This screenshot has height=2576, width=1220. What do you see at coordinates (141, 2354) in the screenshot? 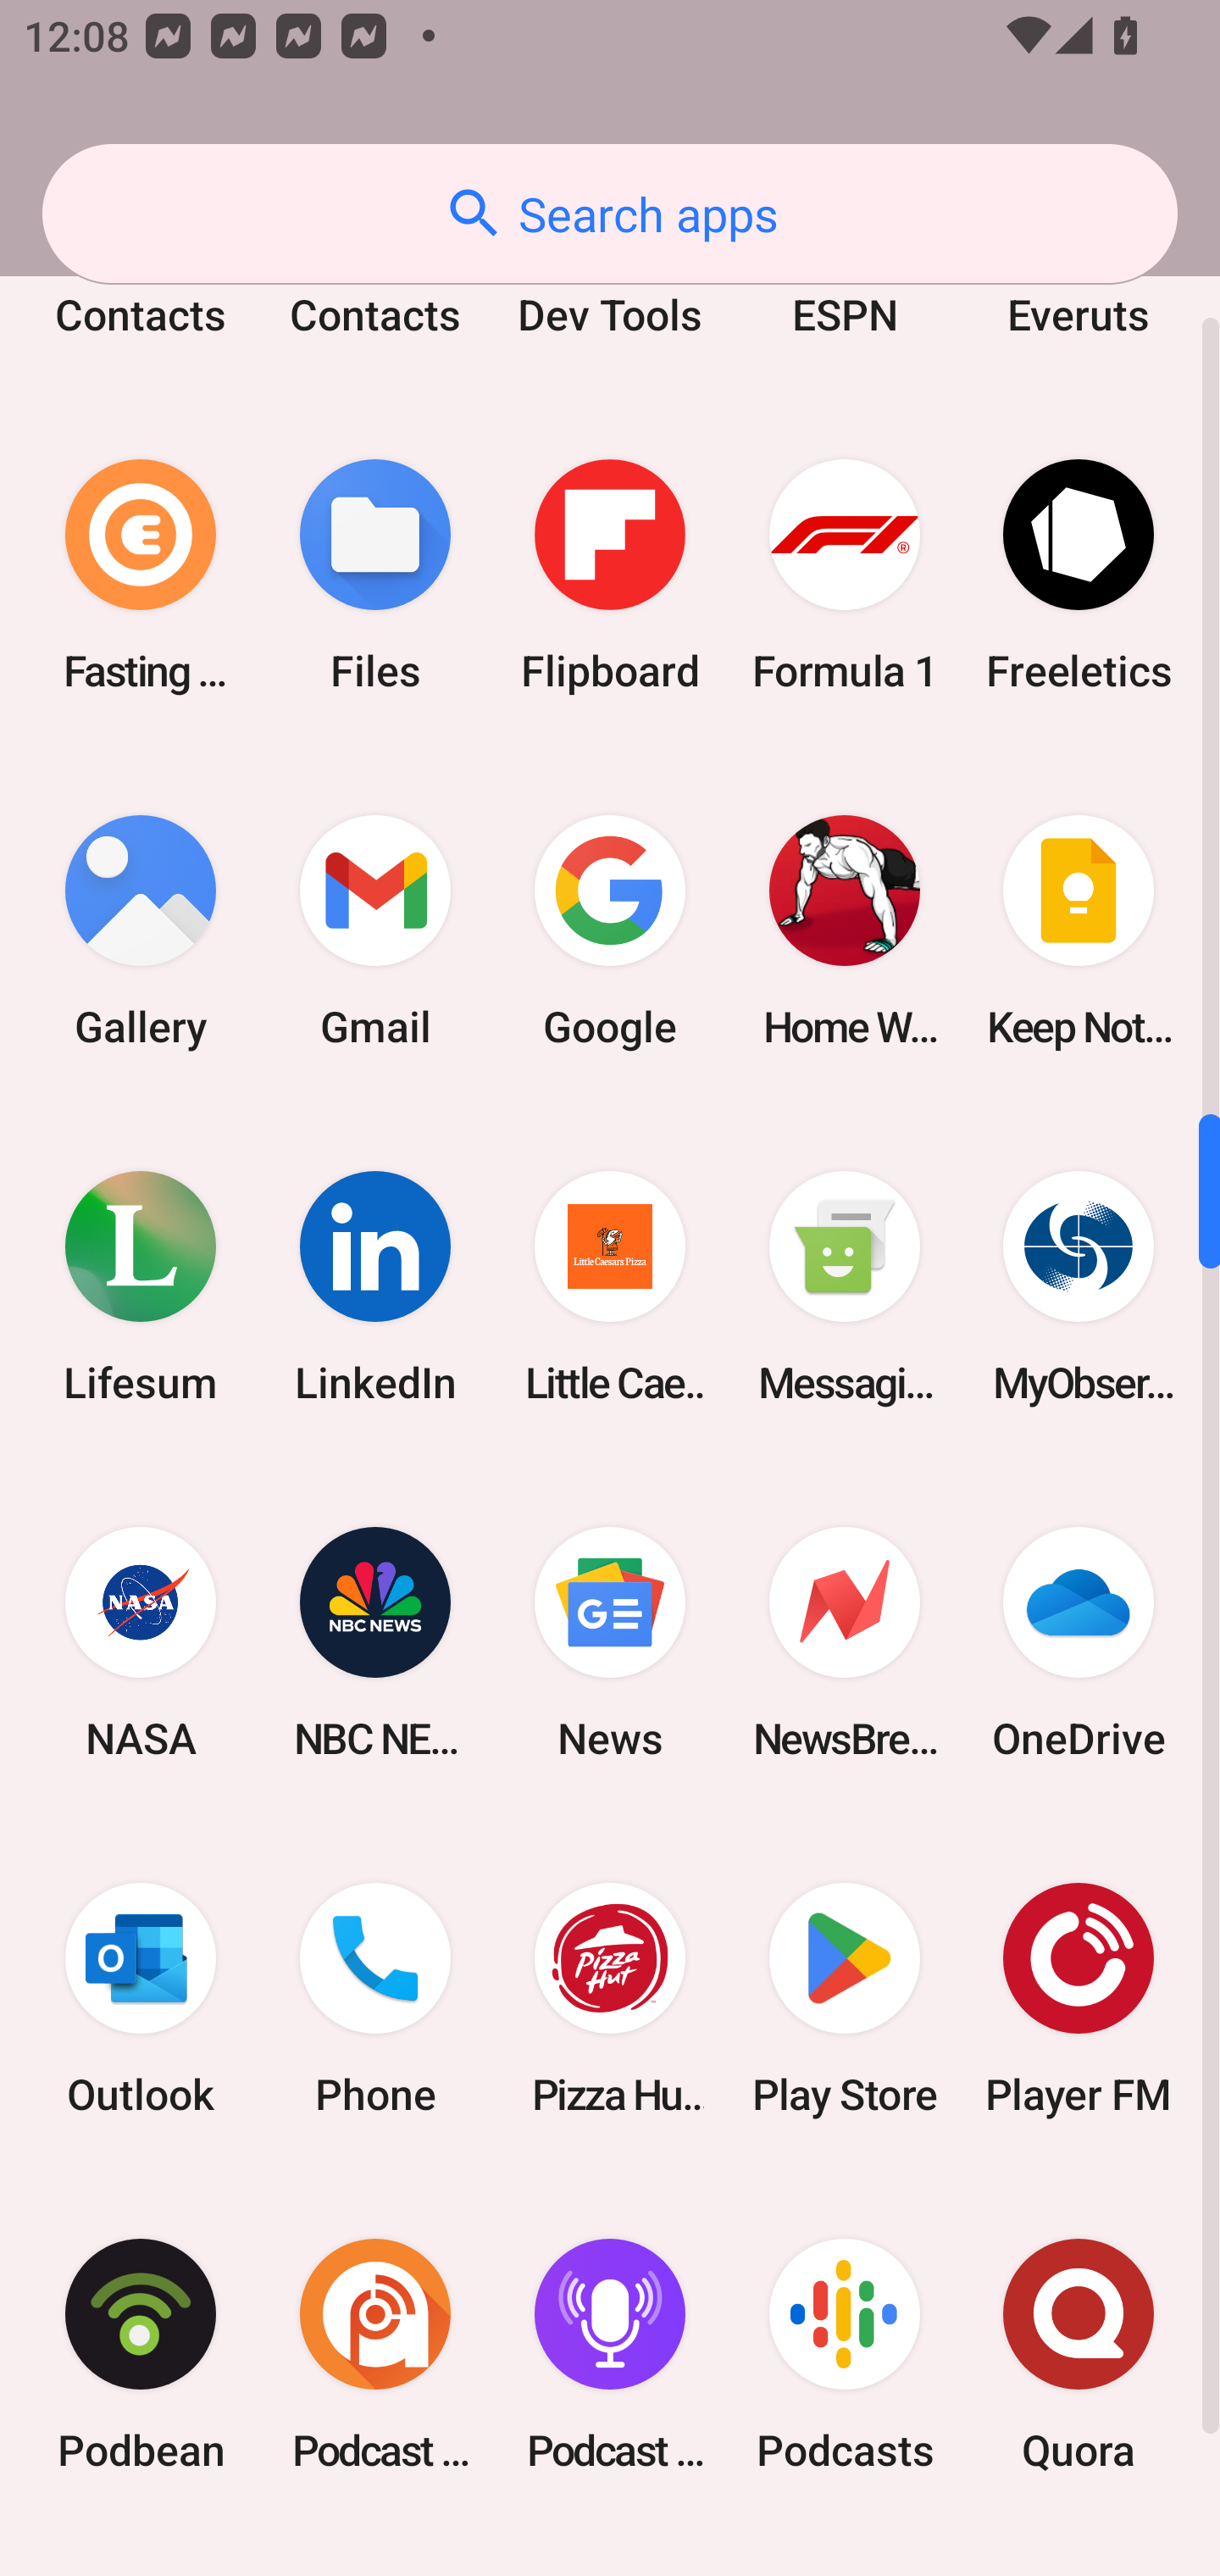
I see `Podbean` at bounding box center [141, 2354].